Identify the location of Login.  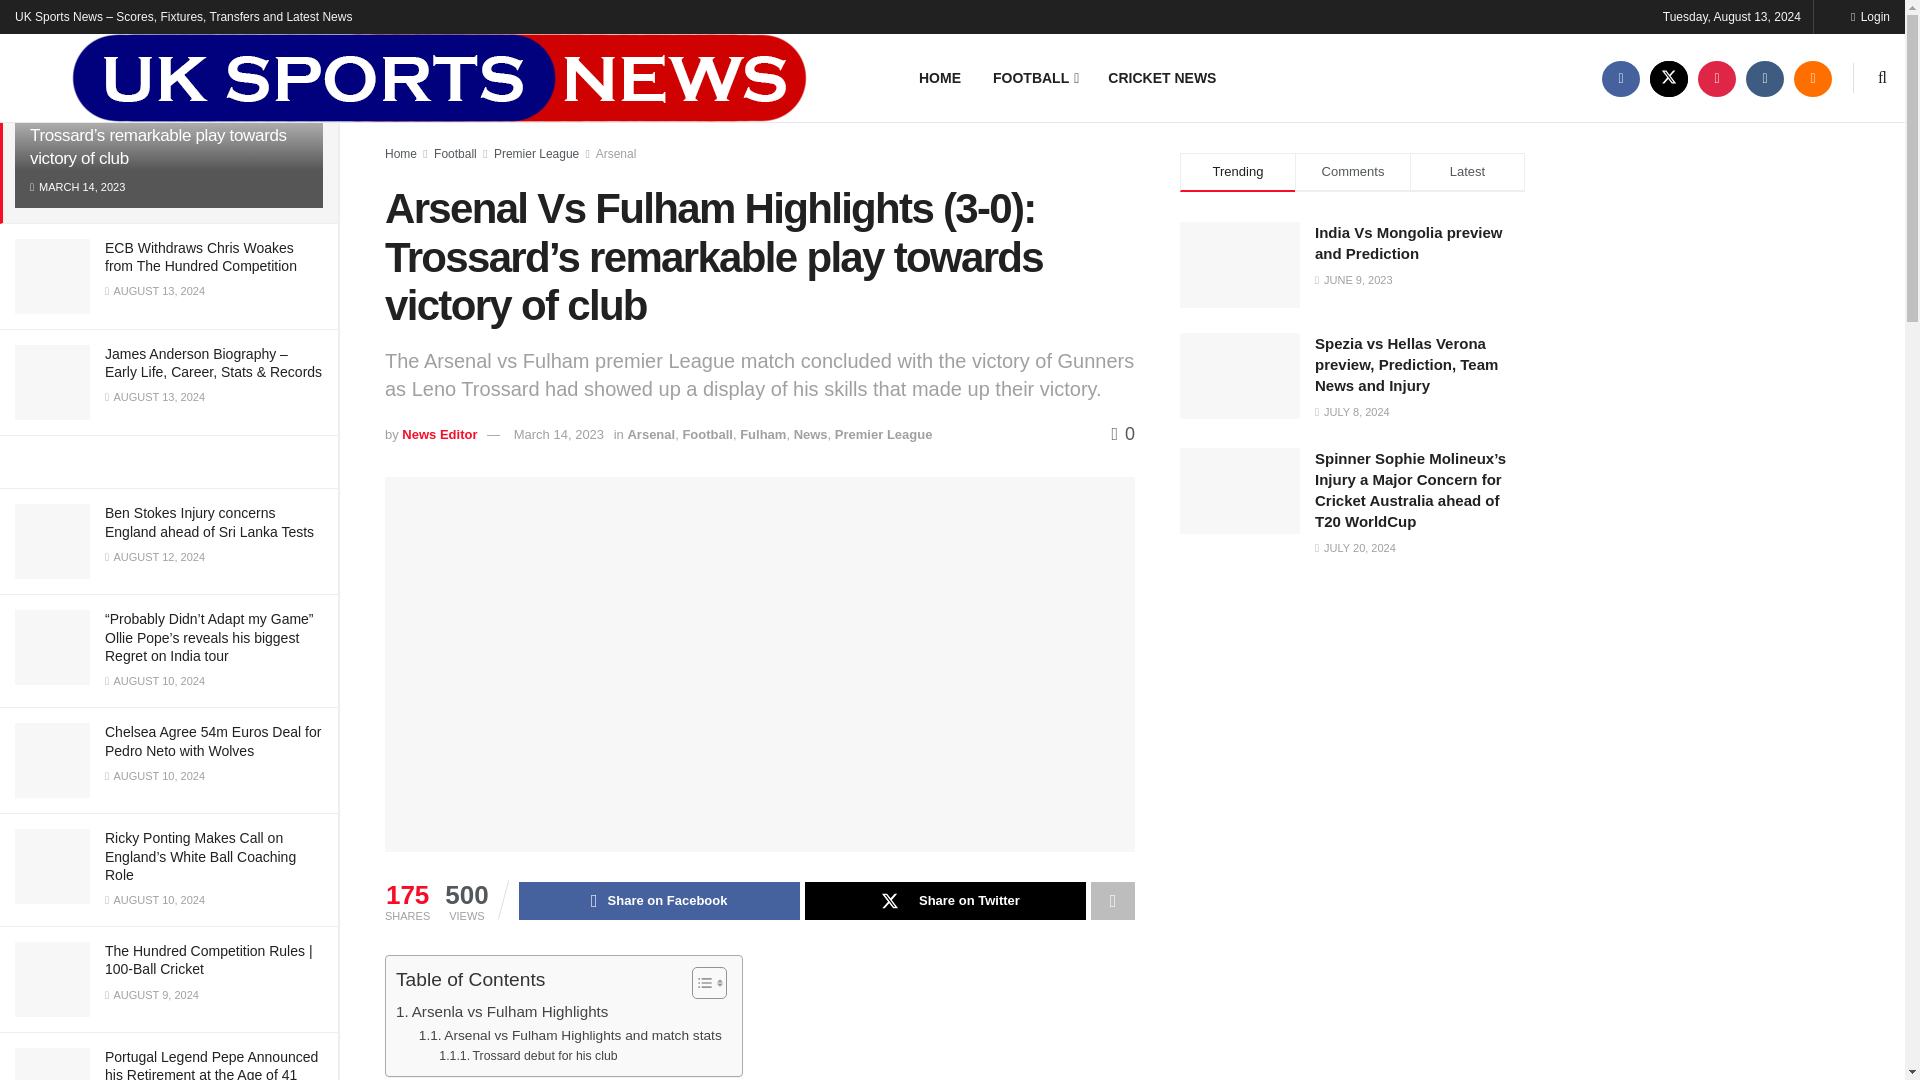
(1870, 16).